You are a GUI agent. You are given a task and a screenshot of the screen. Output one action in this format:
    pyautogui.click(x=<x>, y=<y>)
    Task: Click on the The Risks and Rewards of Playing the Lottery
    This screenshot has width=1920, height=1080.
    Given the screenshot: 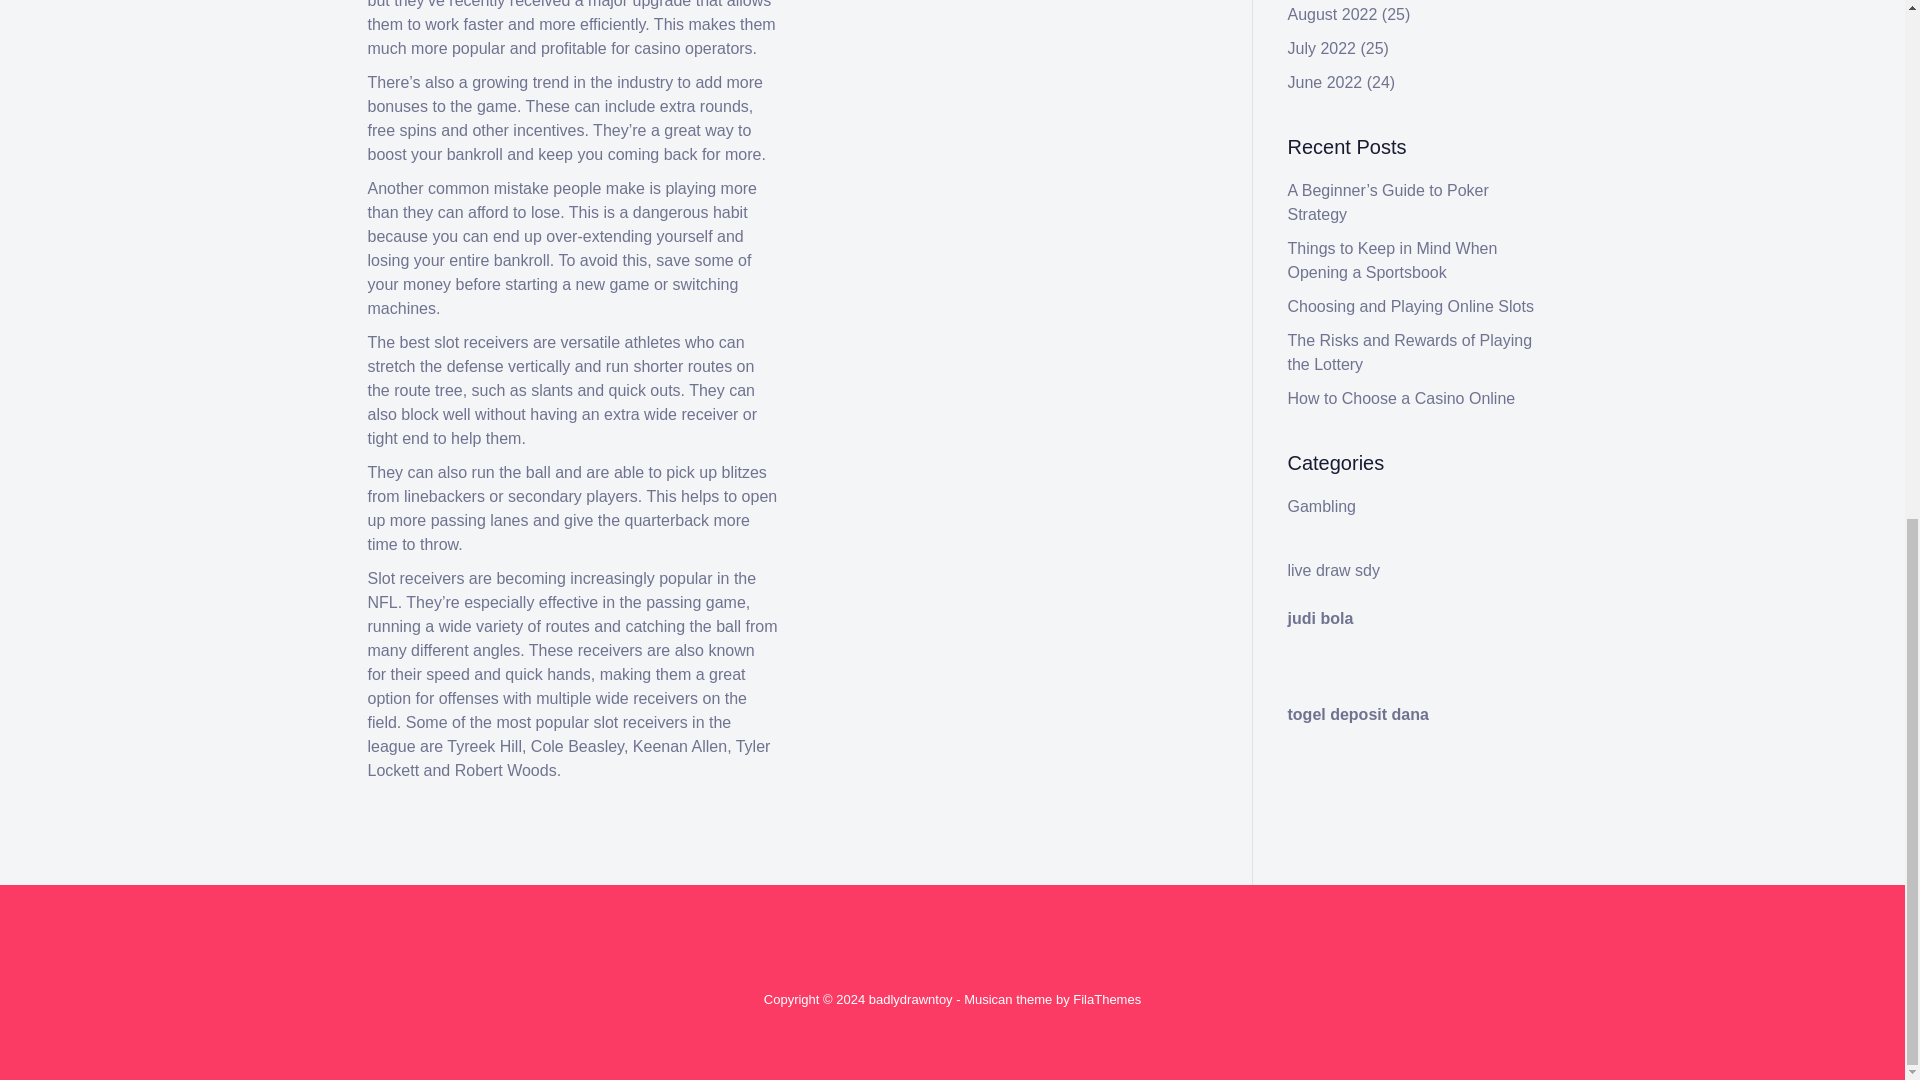 What is the action you would take?
    pyautogui.click(x=1410, y=352)
    